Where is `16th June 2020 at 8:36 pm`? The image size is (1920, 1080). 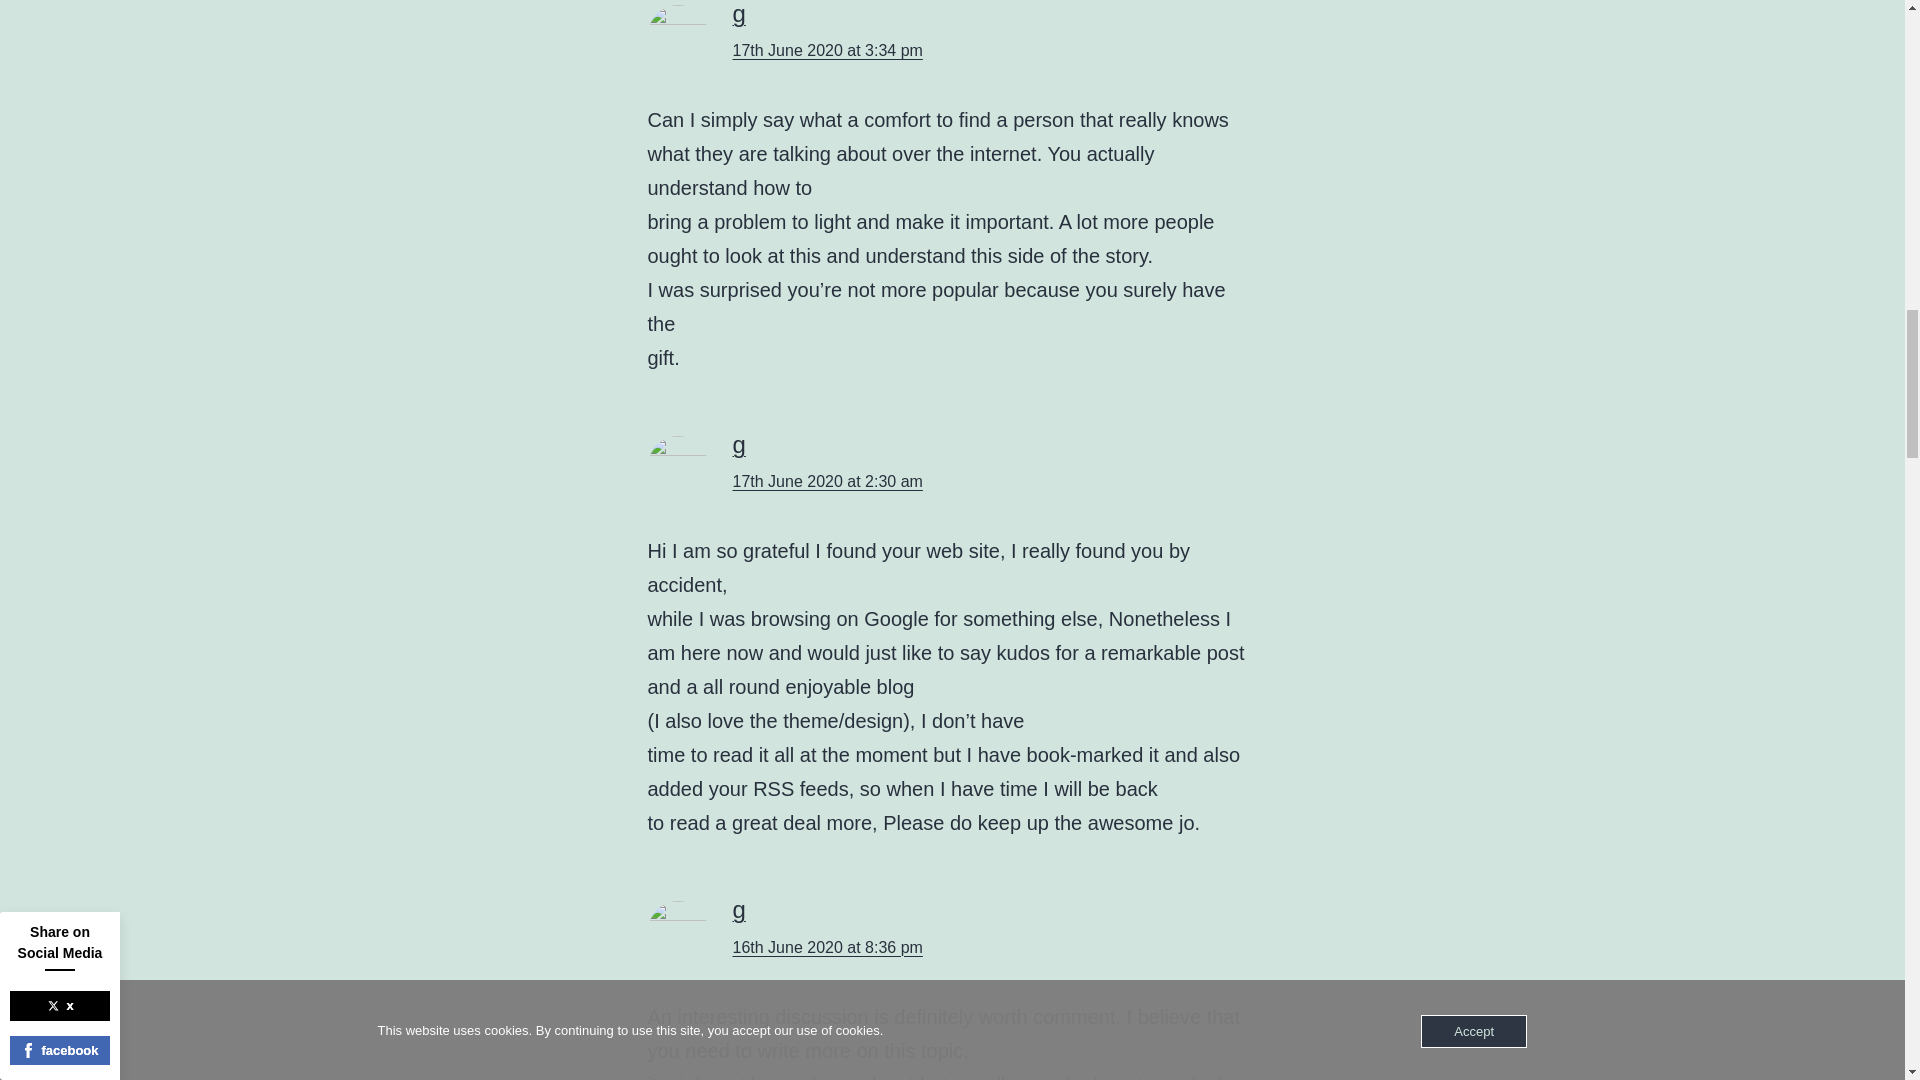
16th June 2020 at 8:36 pm is located at coordinates (826, 946).